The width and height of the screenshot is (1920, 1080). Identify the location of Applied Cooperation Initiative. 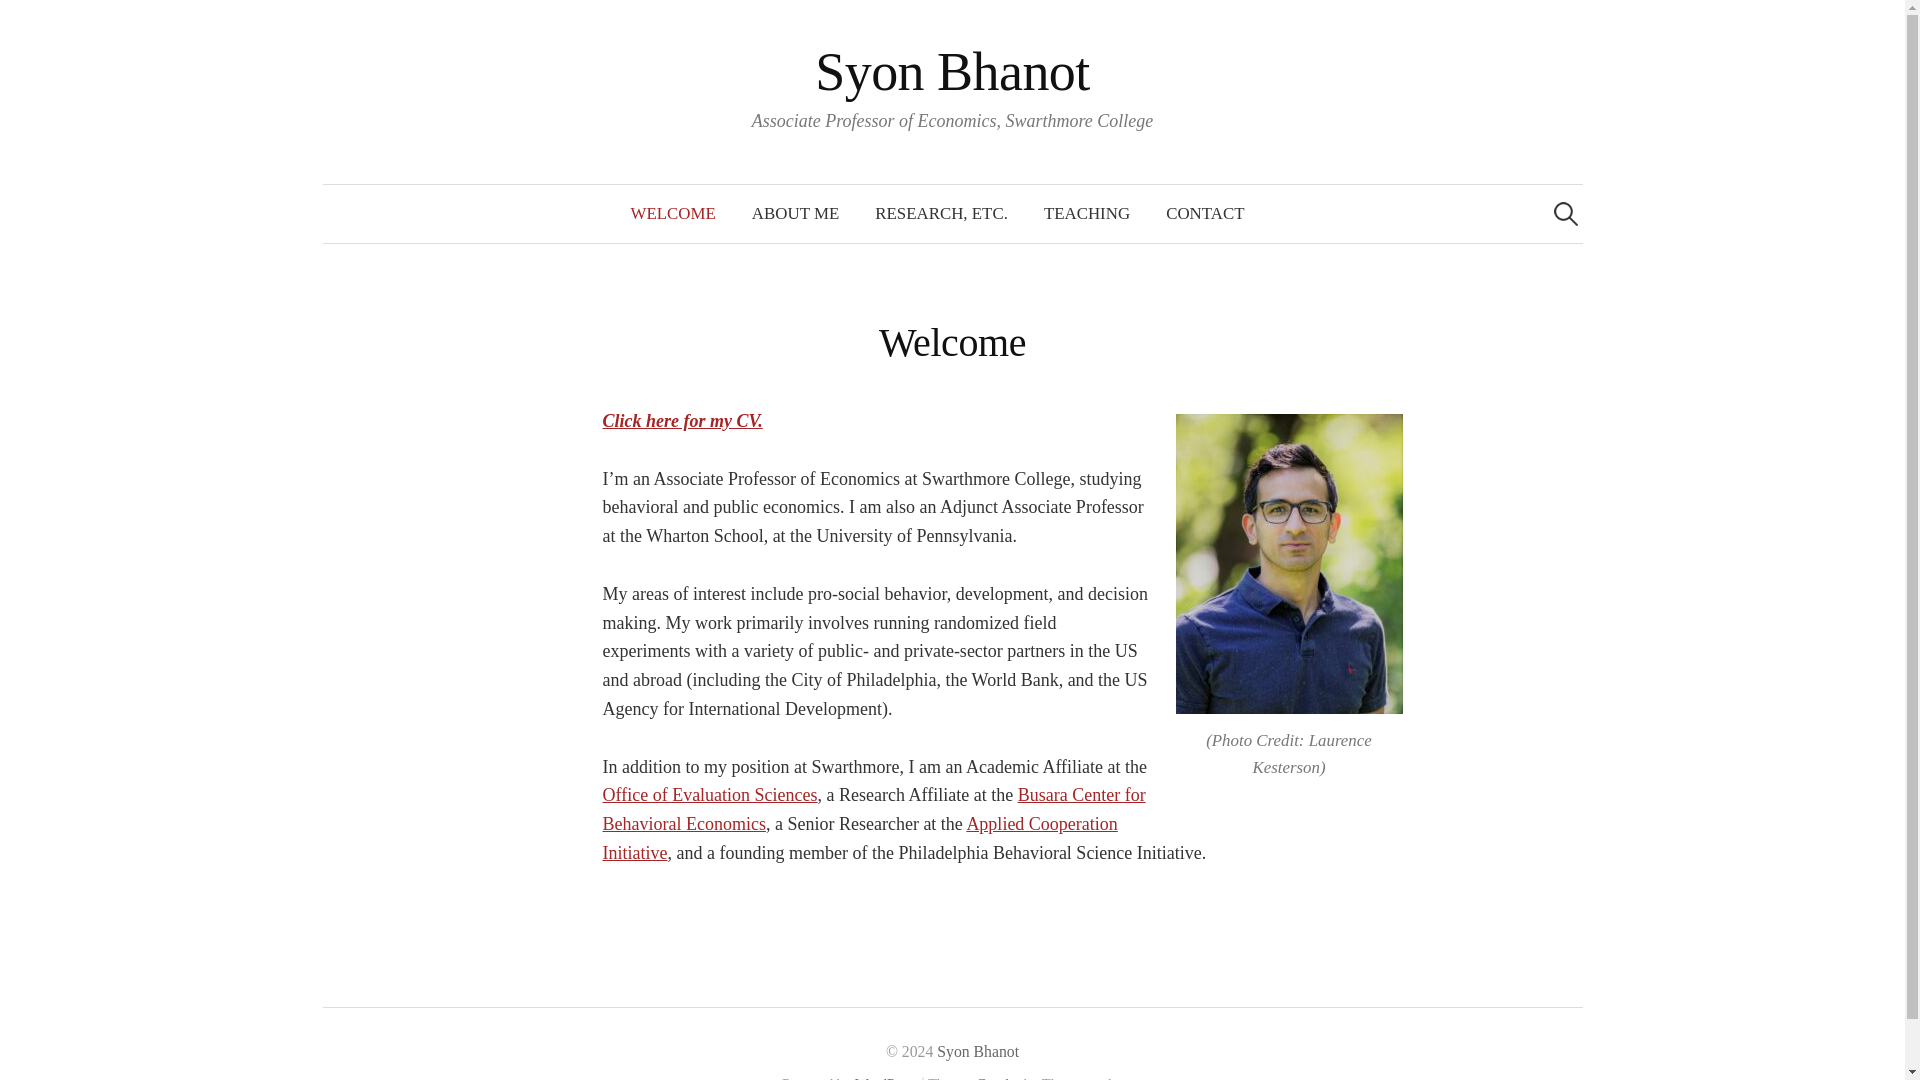
(860, 838).